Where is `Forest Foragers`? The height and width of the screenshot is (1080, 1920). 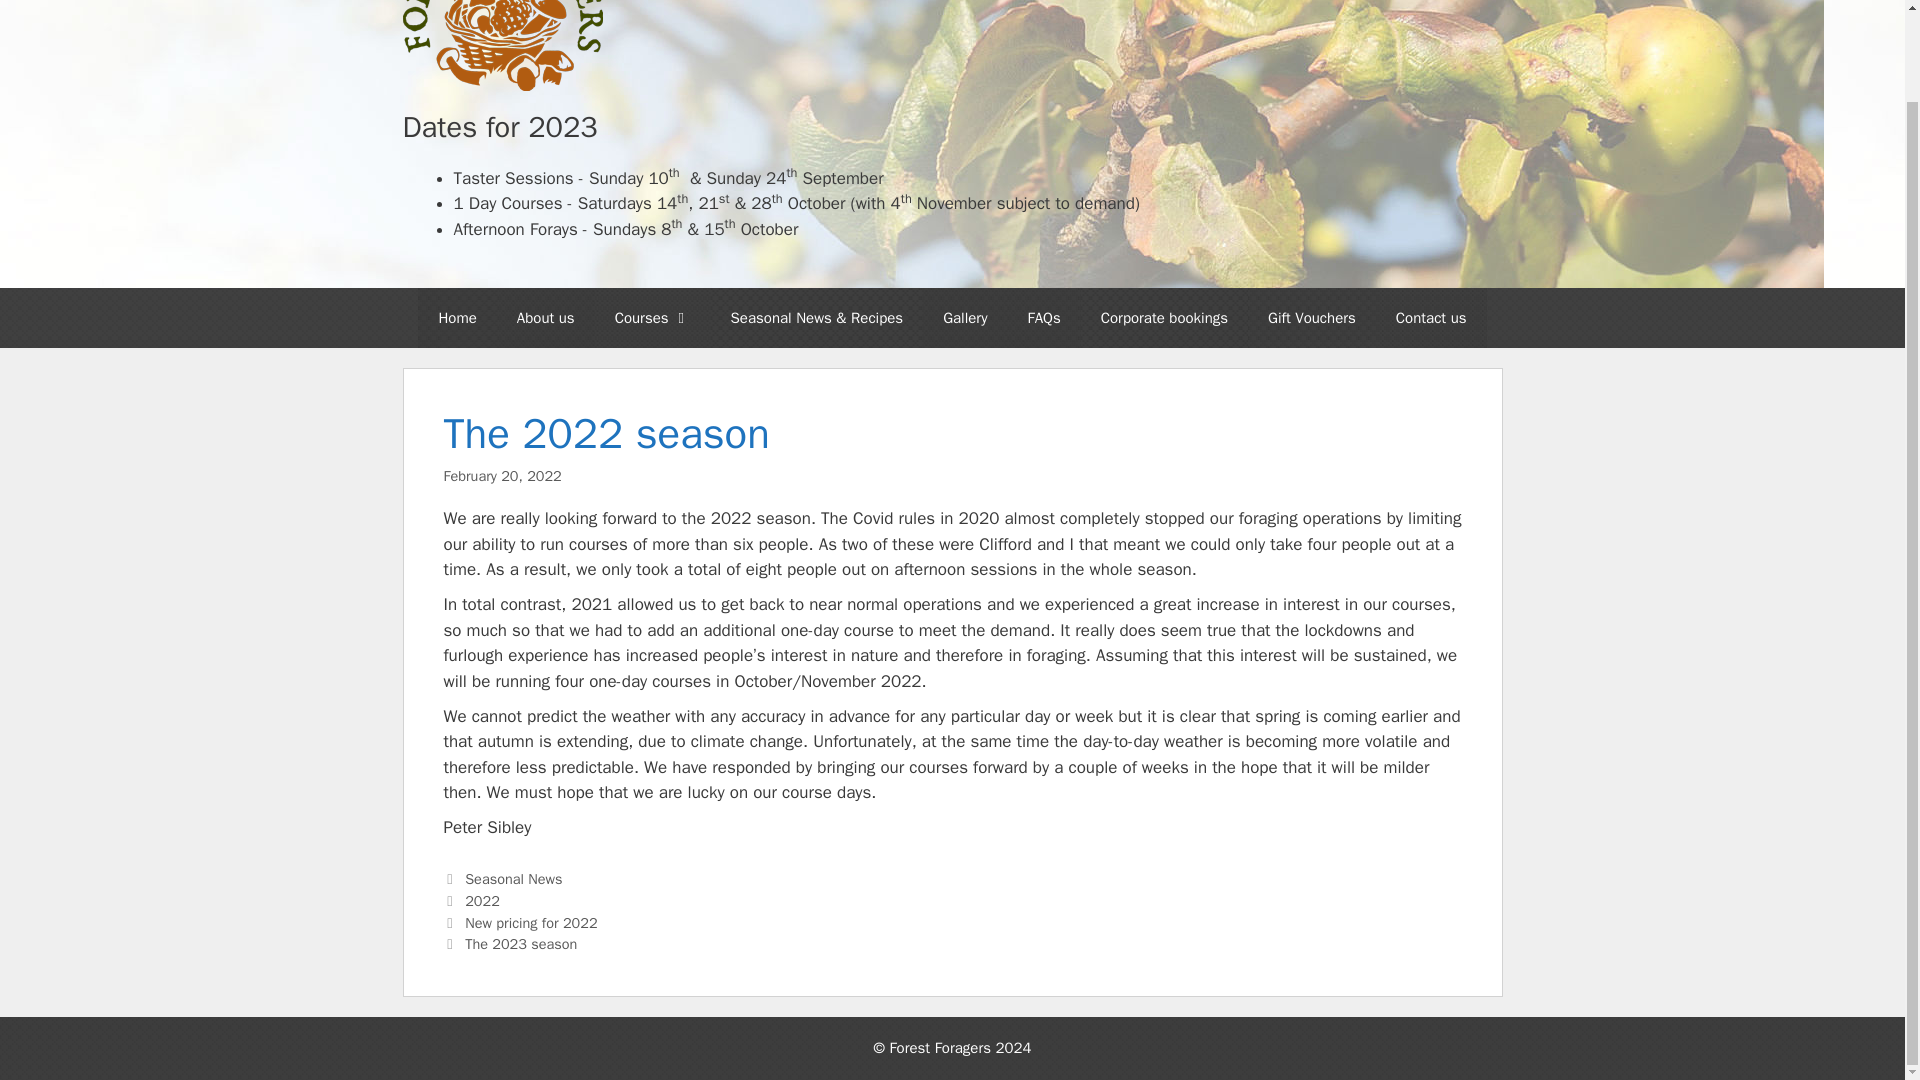
Forest Foragers is located at coordinates (502, 8).